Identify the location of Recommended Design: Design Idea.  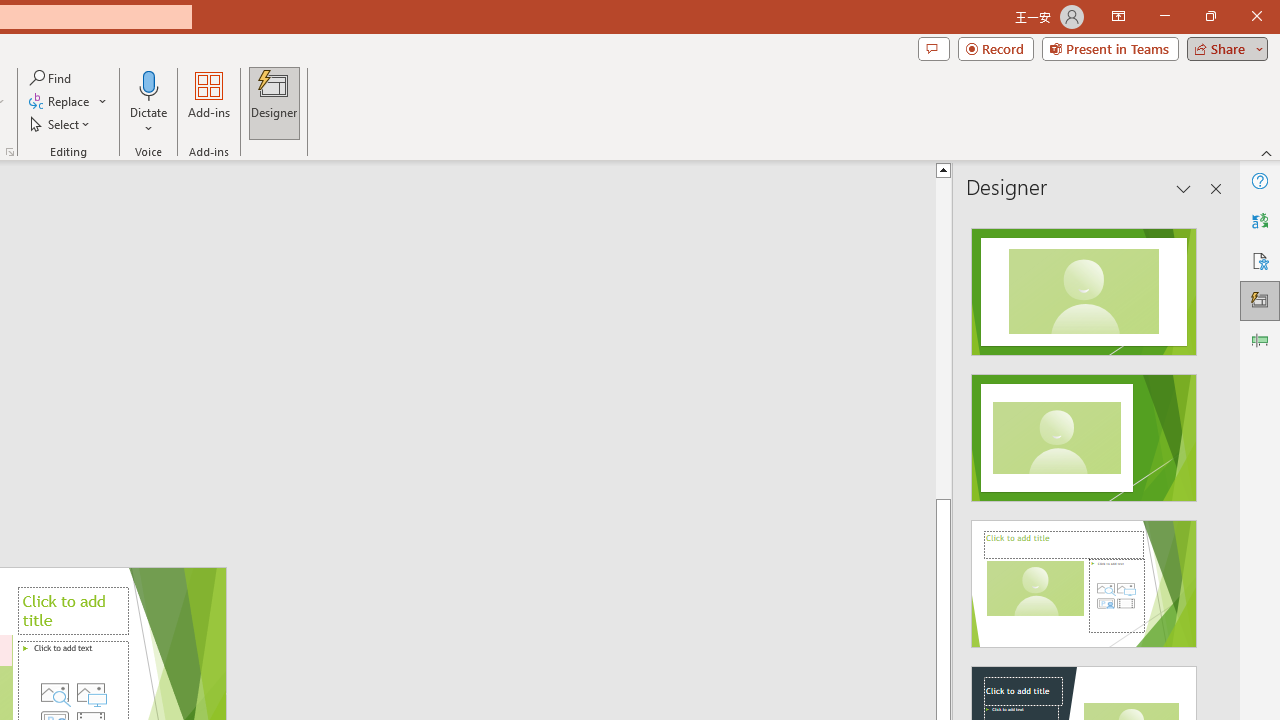
(1084, 286).